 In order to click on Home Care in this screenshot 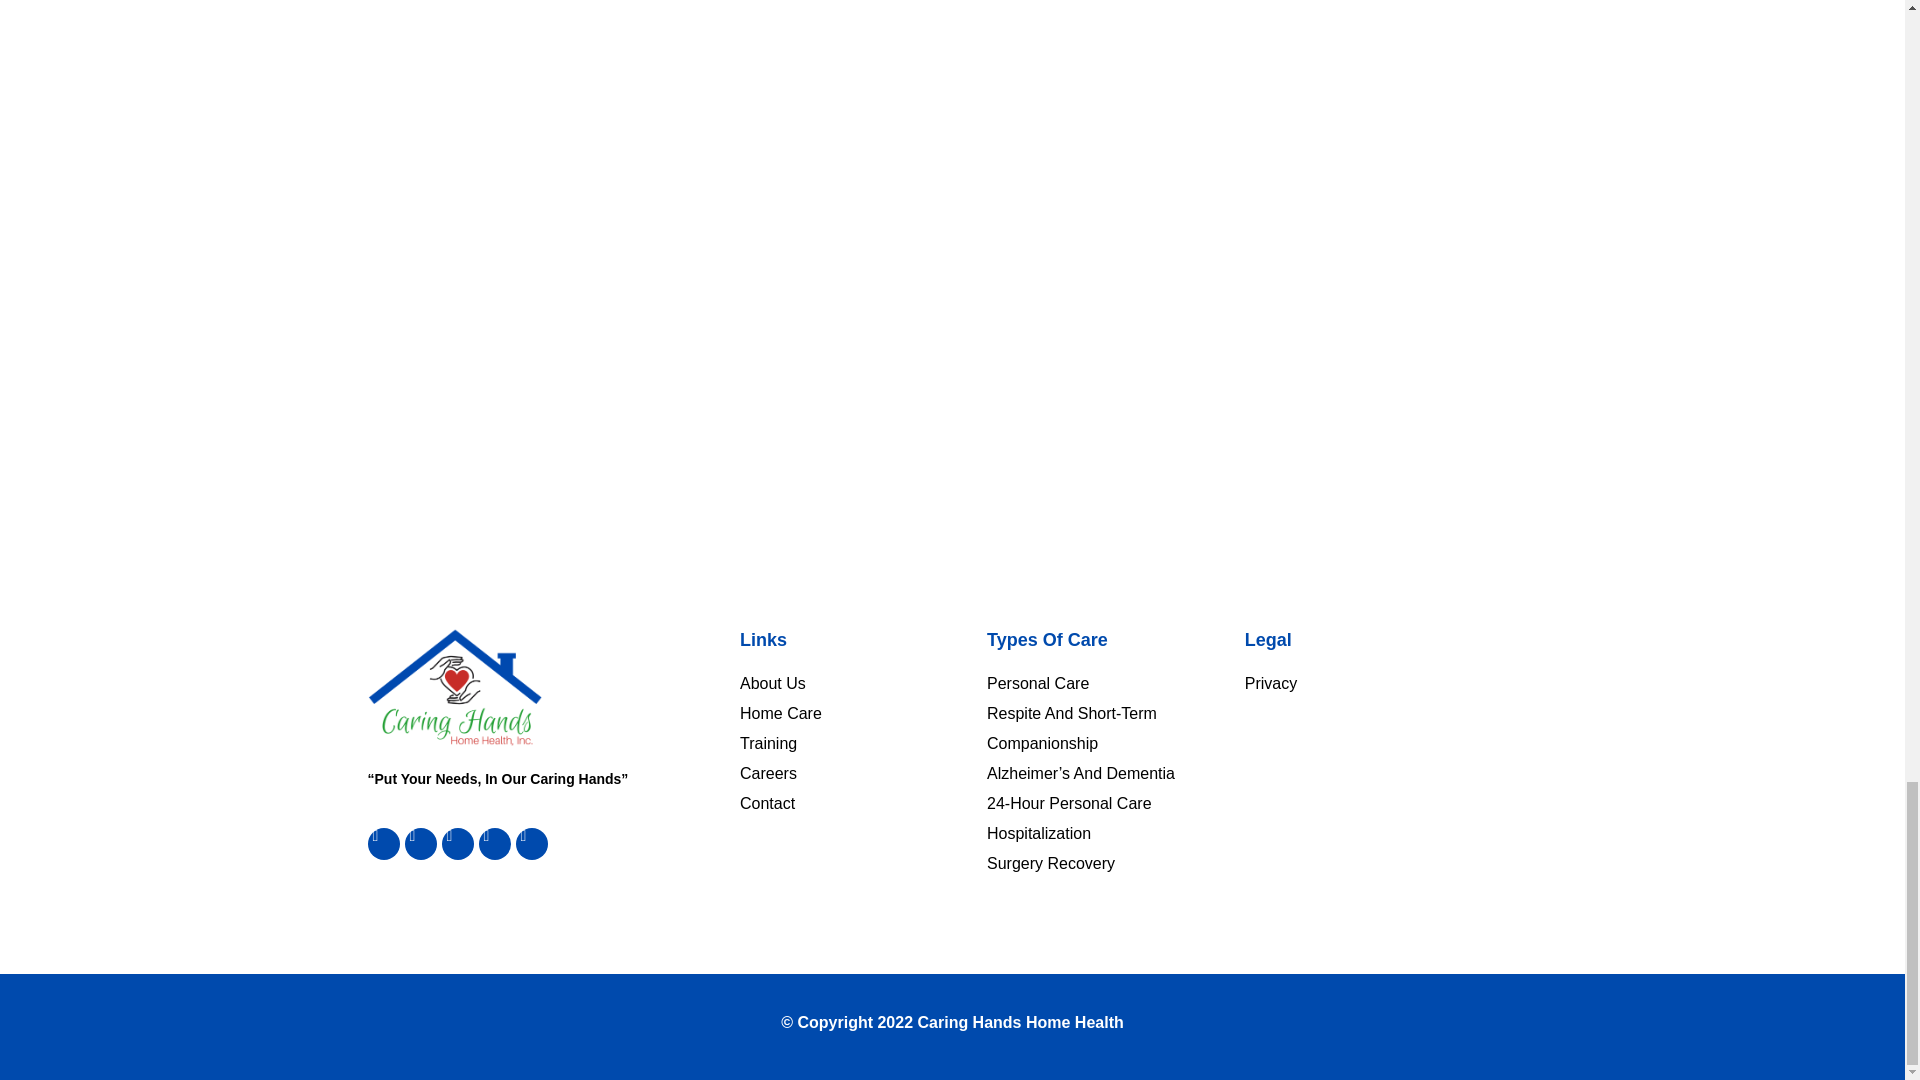, I will do `click(862, 712)`.